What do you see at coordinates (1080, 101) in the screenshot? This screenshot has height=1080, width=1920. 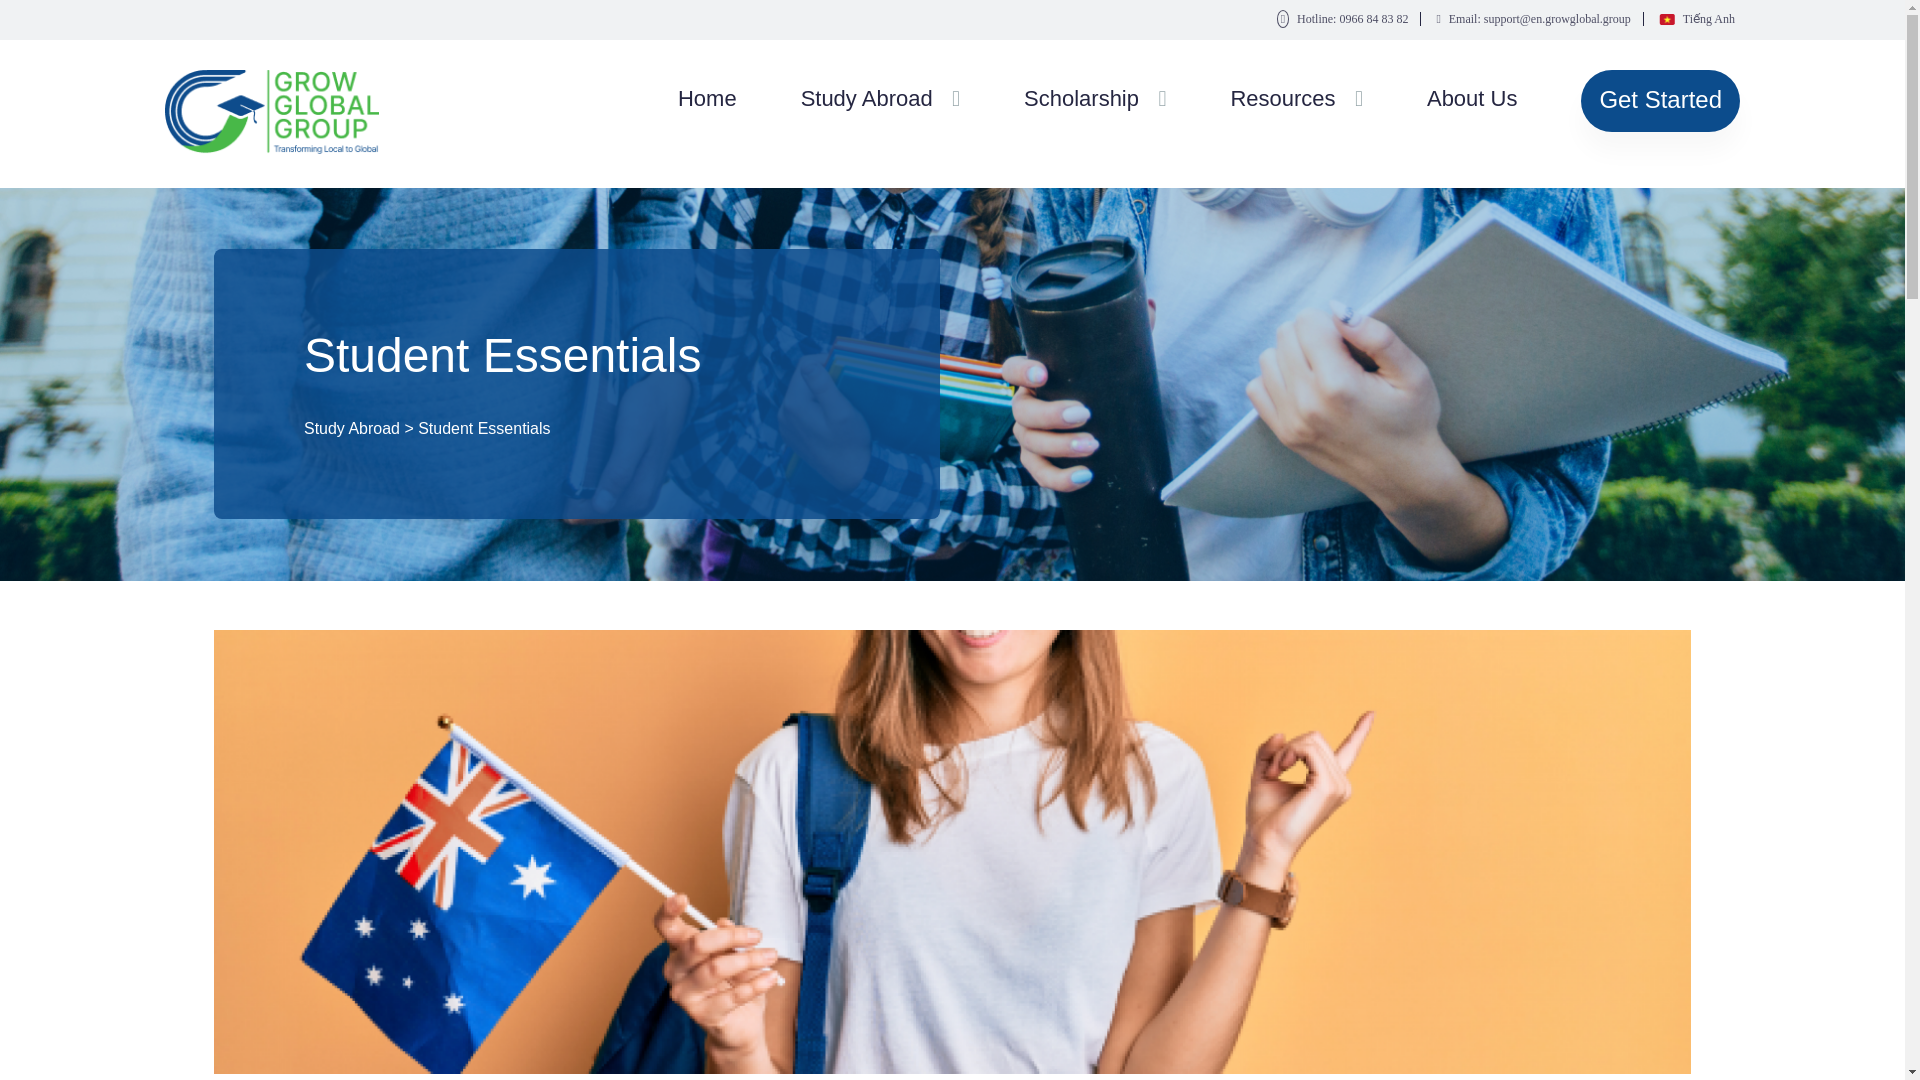 I see `Scholarship` at bounding box center [1080, 101].